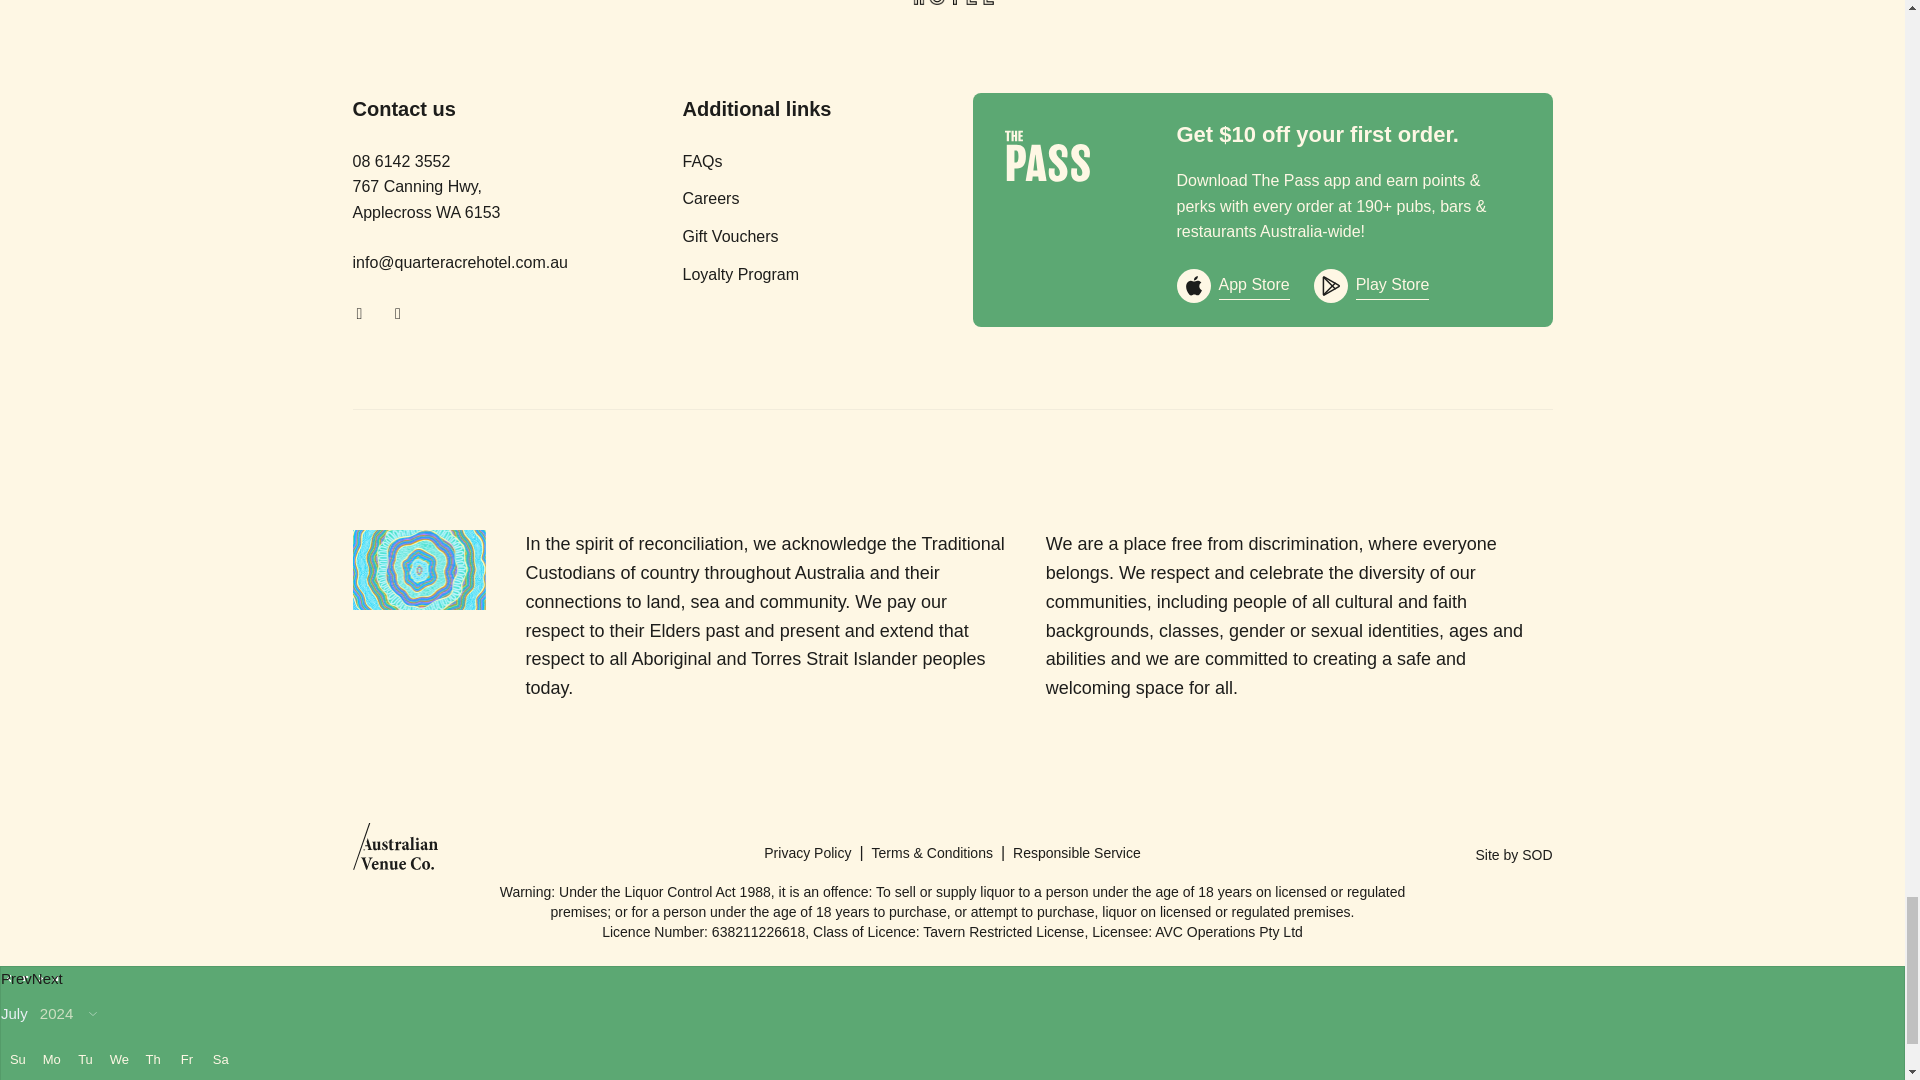  What do you see at coordinates (18, 1059) in the screenshot?
I see `Sunday` at bounding box center [18, 1059].